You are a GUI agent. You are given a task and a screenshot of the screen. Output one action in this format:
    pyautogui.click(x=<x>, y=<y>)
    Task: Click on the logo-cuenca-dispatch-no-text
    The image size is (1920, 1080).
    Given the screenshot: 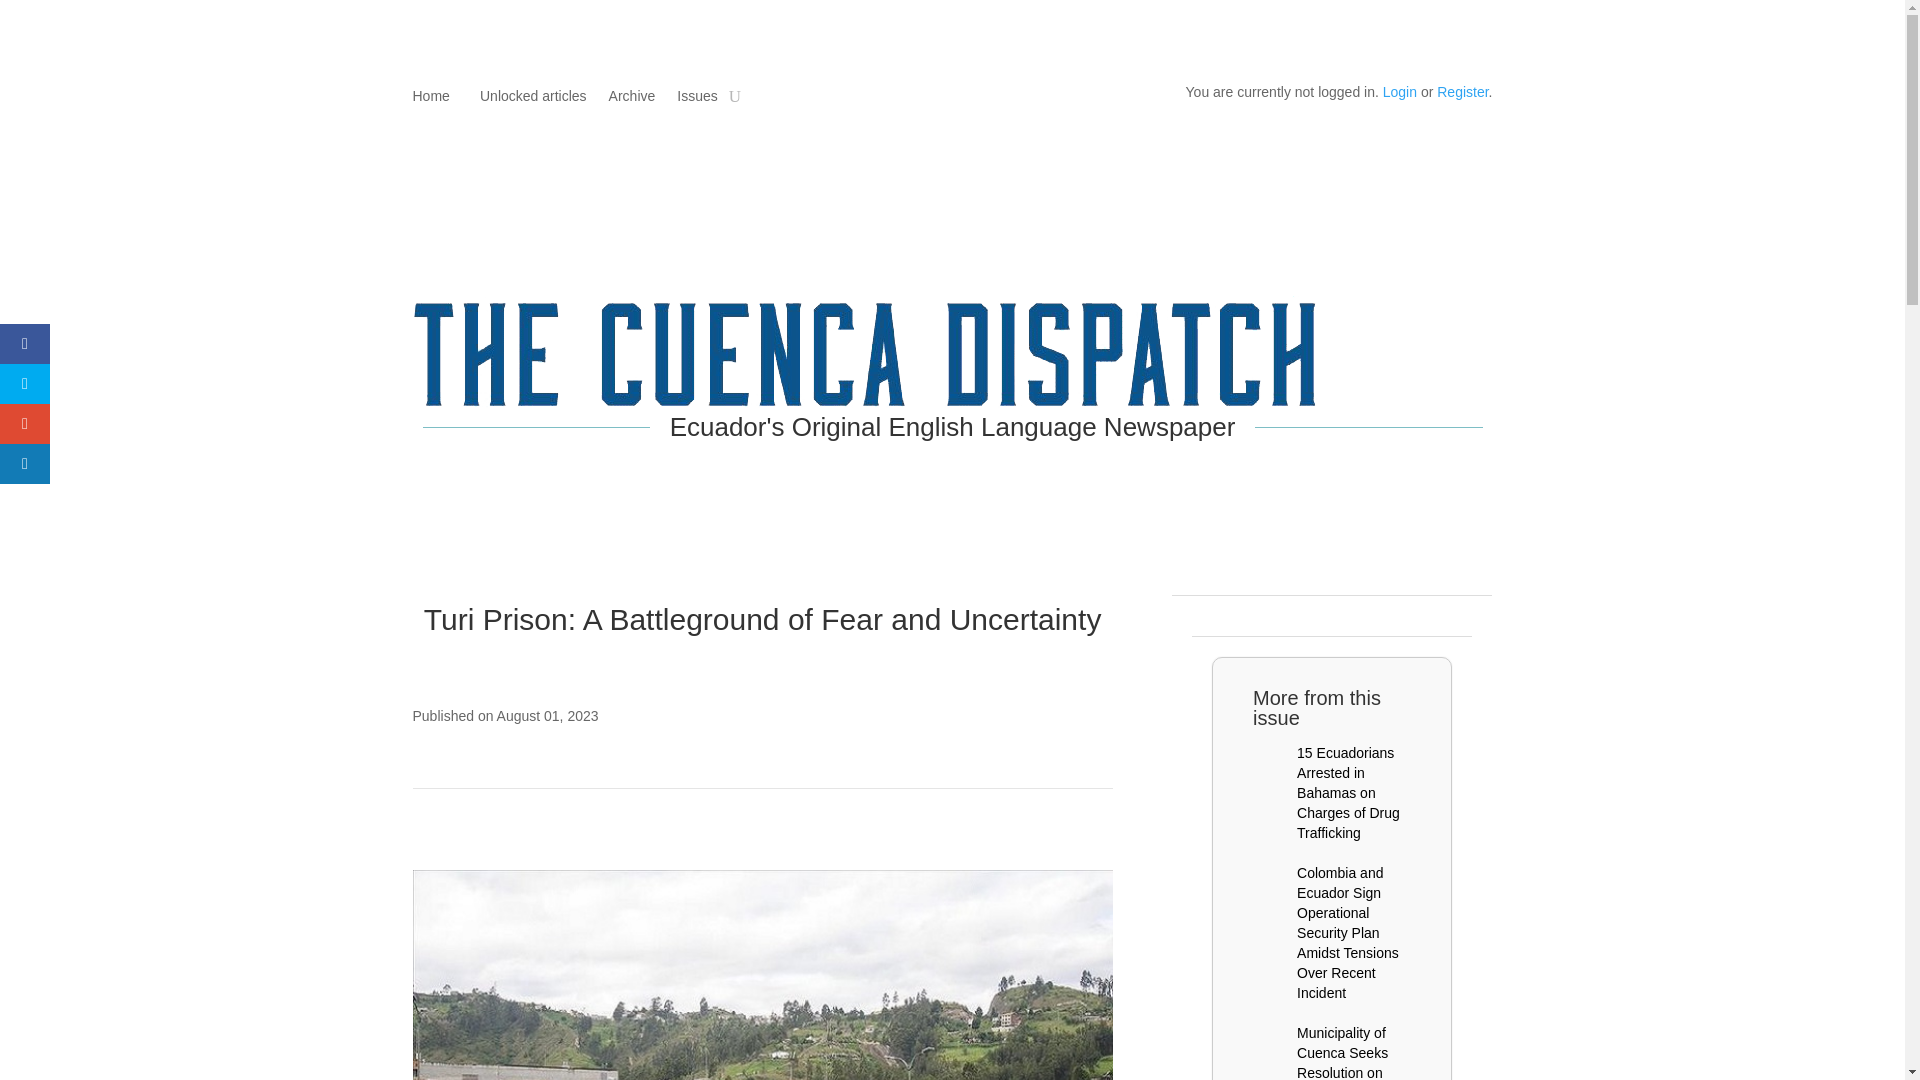 What is the action you would take?
    pyautogui.click(x=864, y=354)
    